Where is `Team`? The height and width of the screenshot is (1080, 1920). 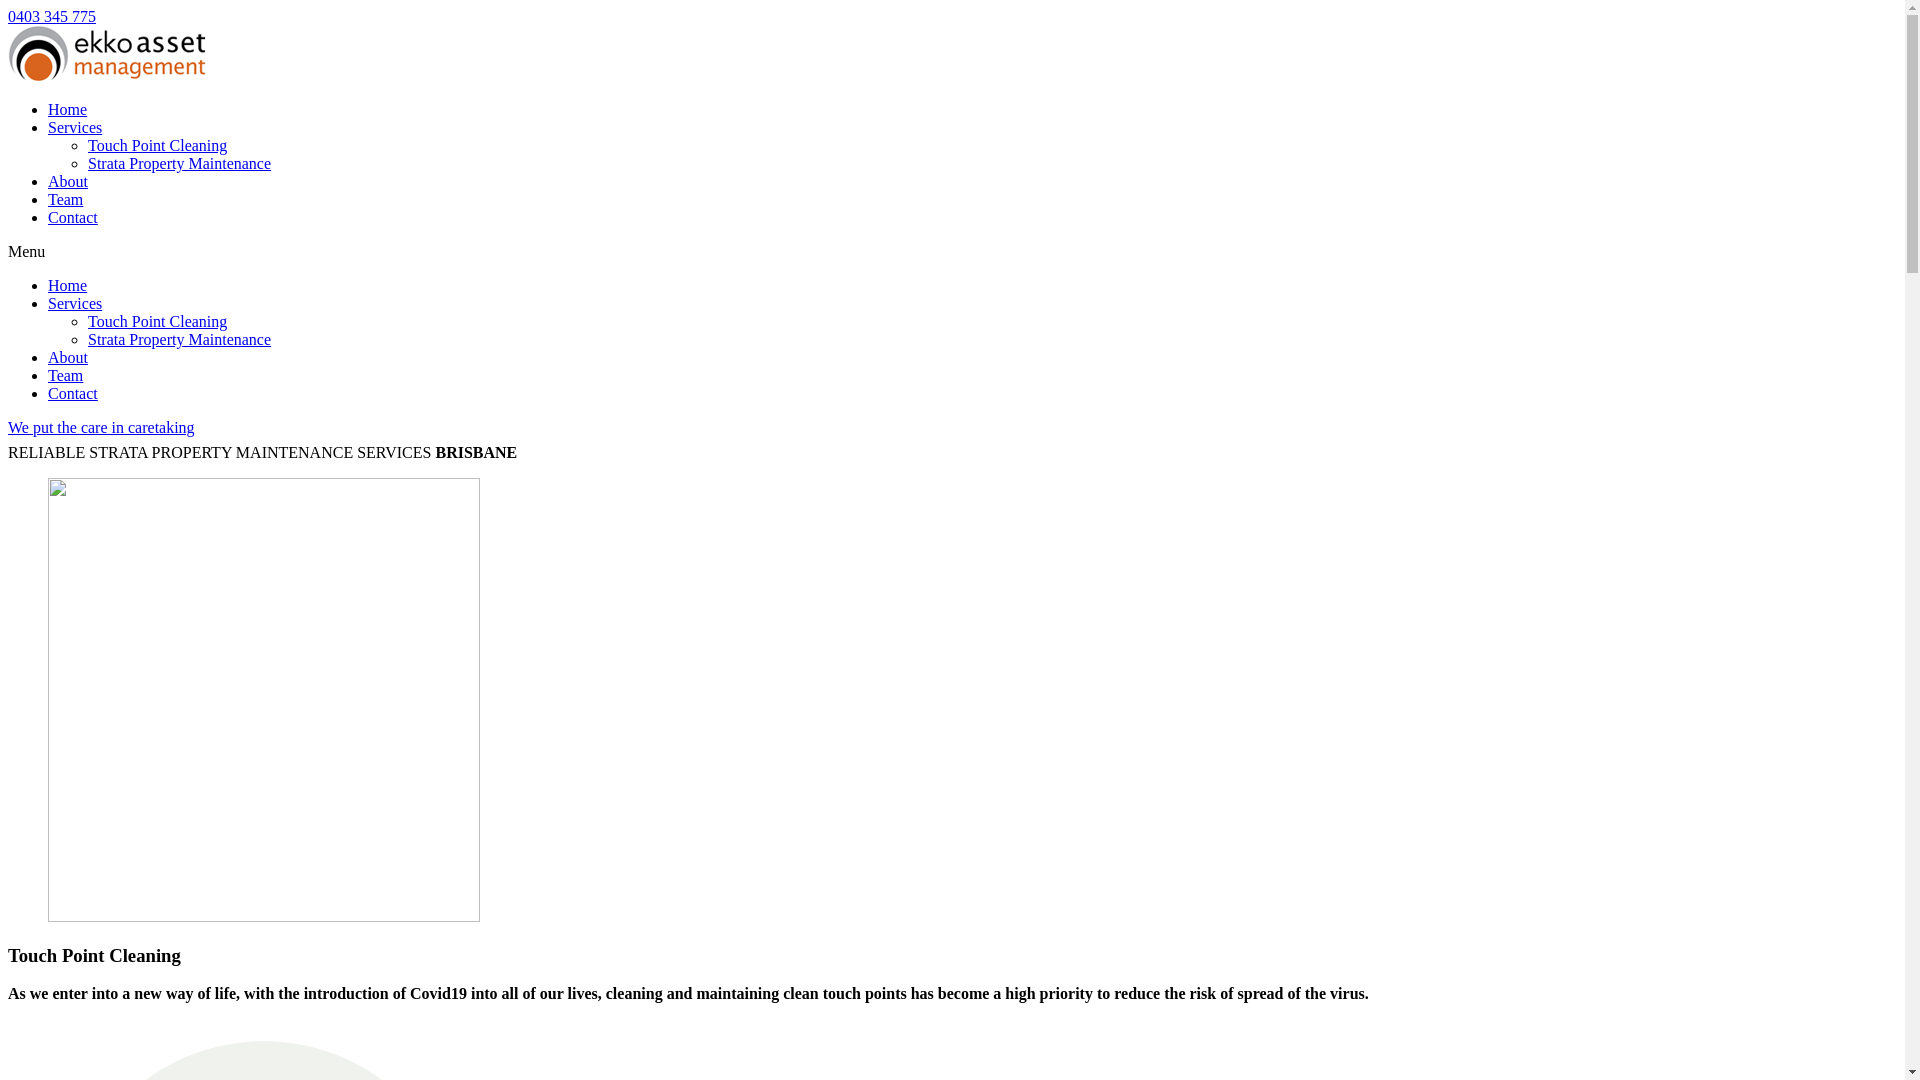 Team is located at coordinates (66, 200).